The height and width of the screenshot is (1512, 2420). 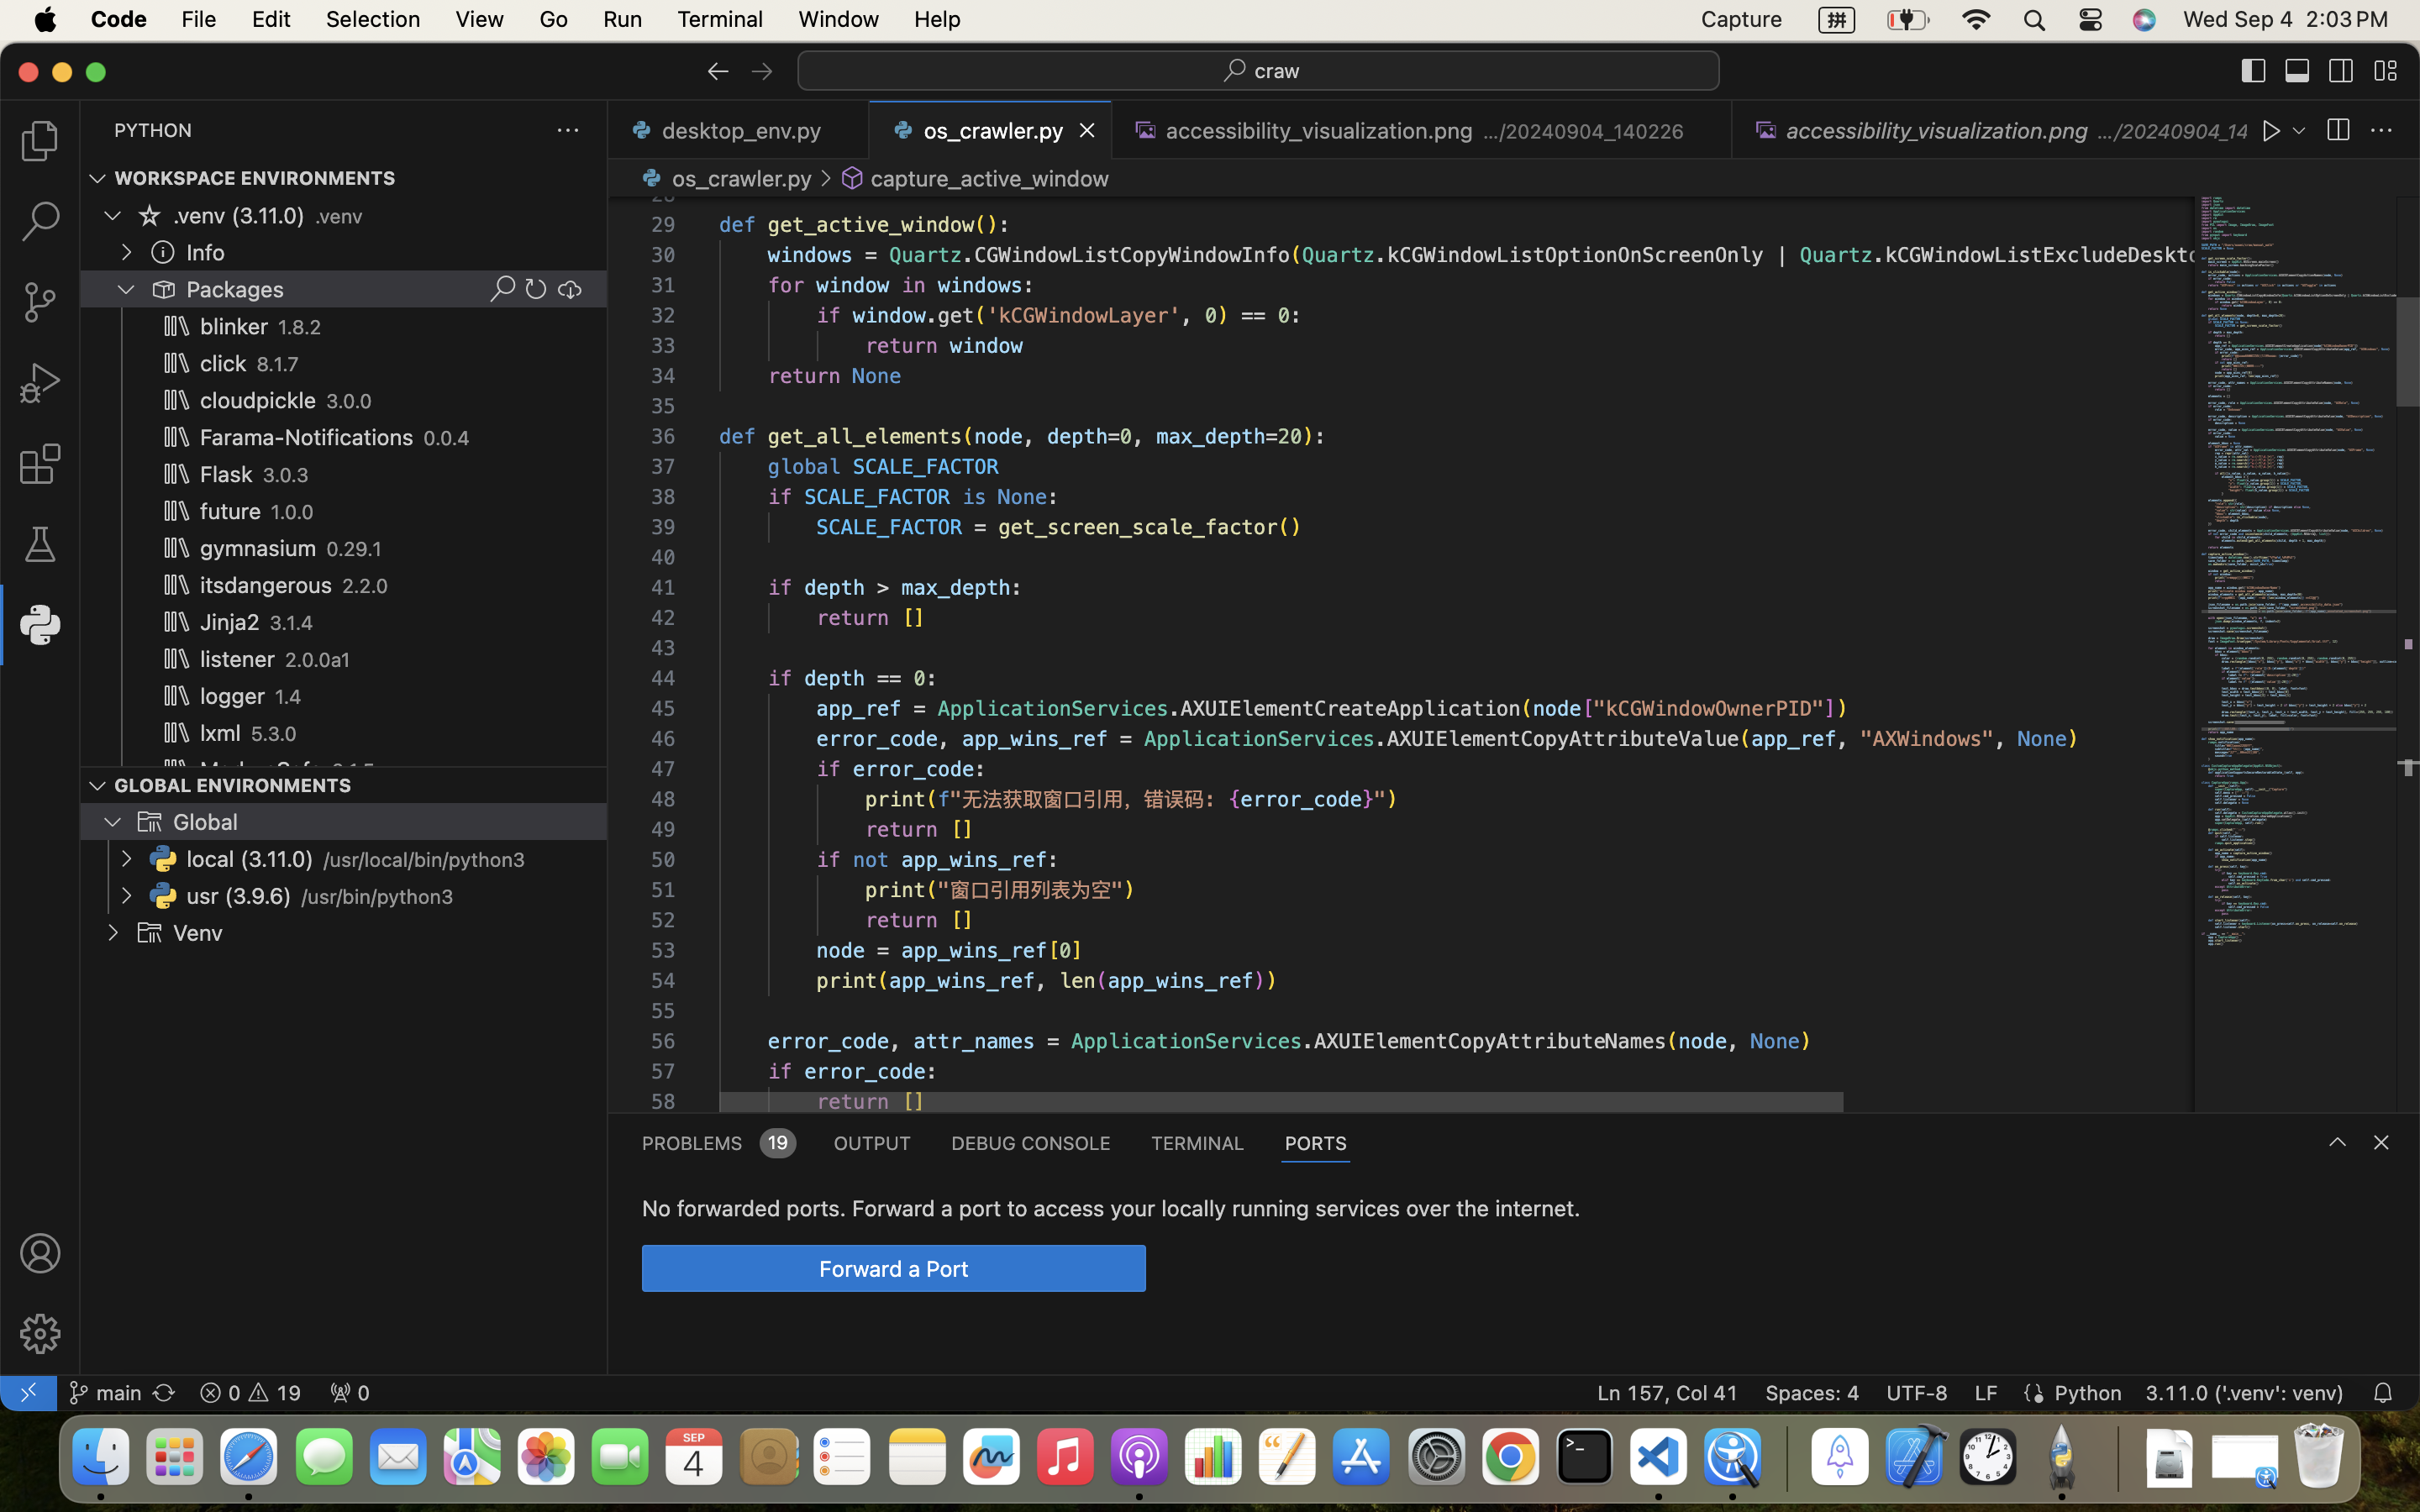 I want to click on blinker, so click(x=234, y=327).